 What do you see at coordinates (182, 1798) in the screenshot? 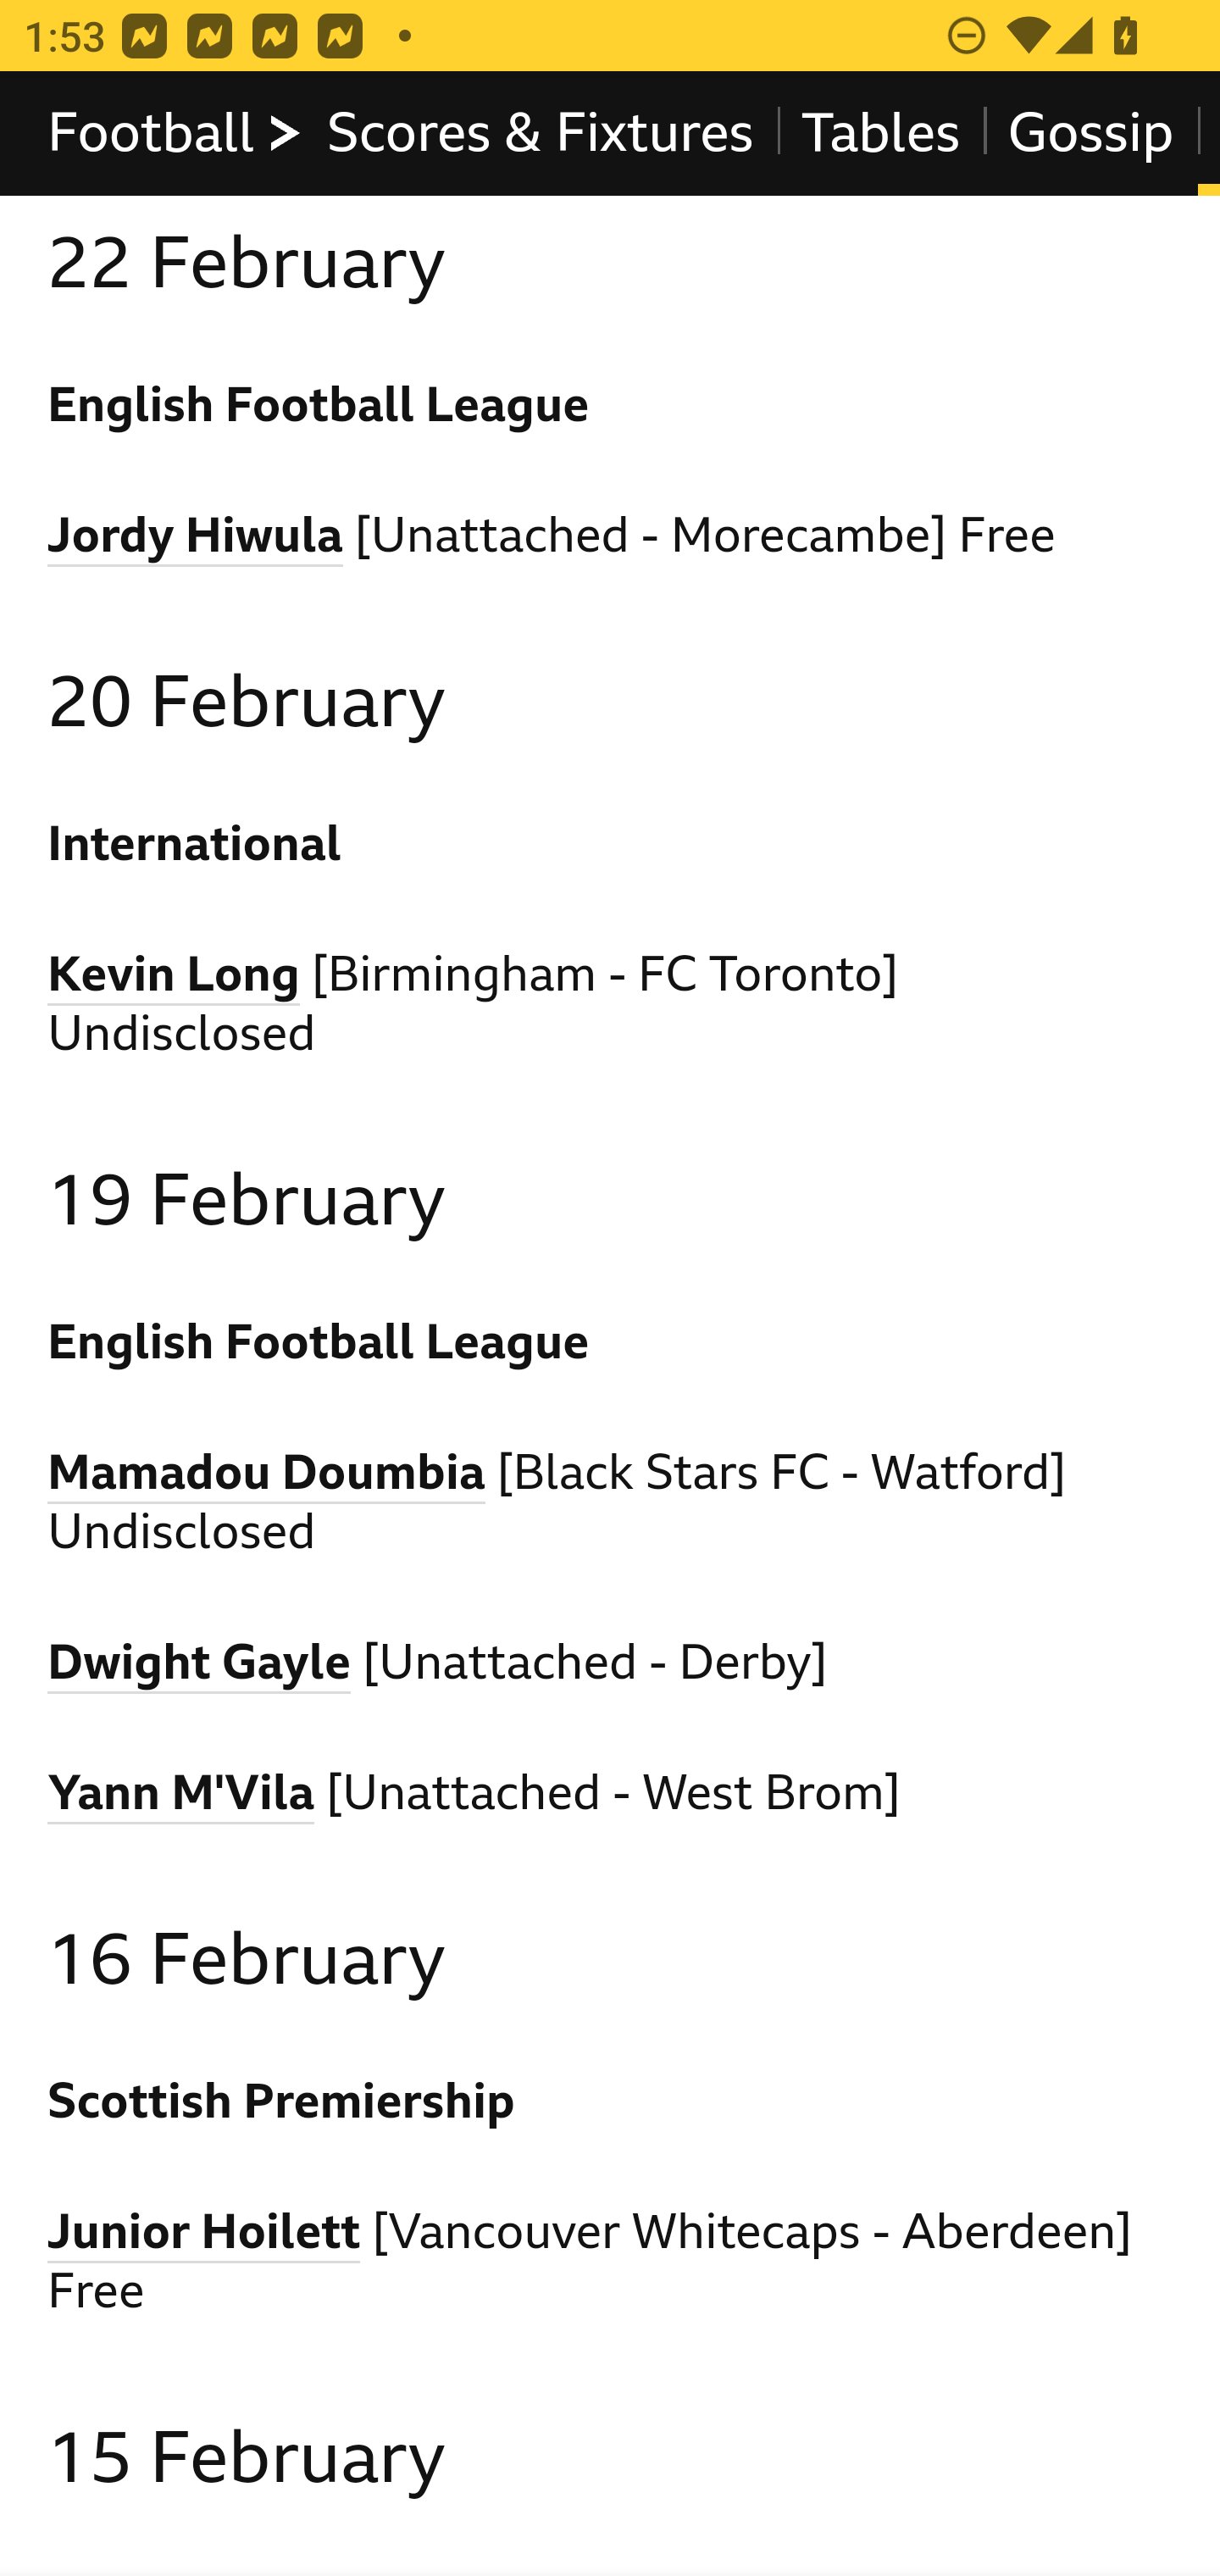
I see `Yann M'Vila` at bounding box center [182, 1798].